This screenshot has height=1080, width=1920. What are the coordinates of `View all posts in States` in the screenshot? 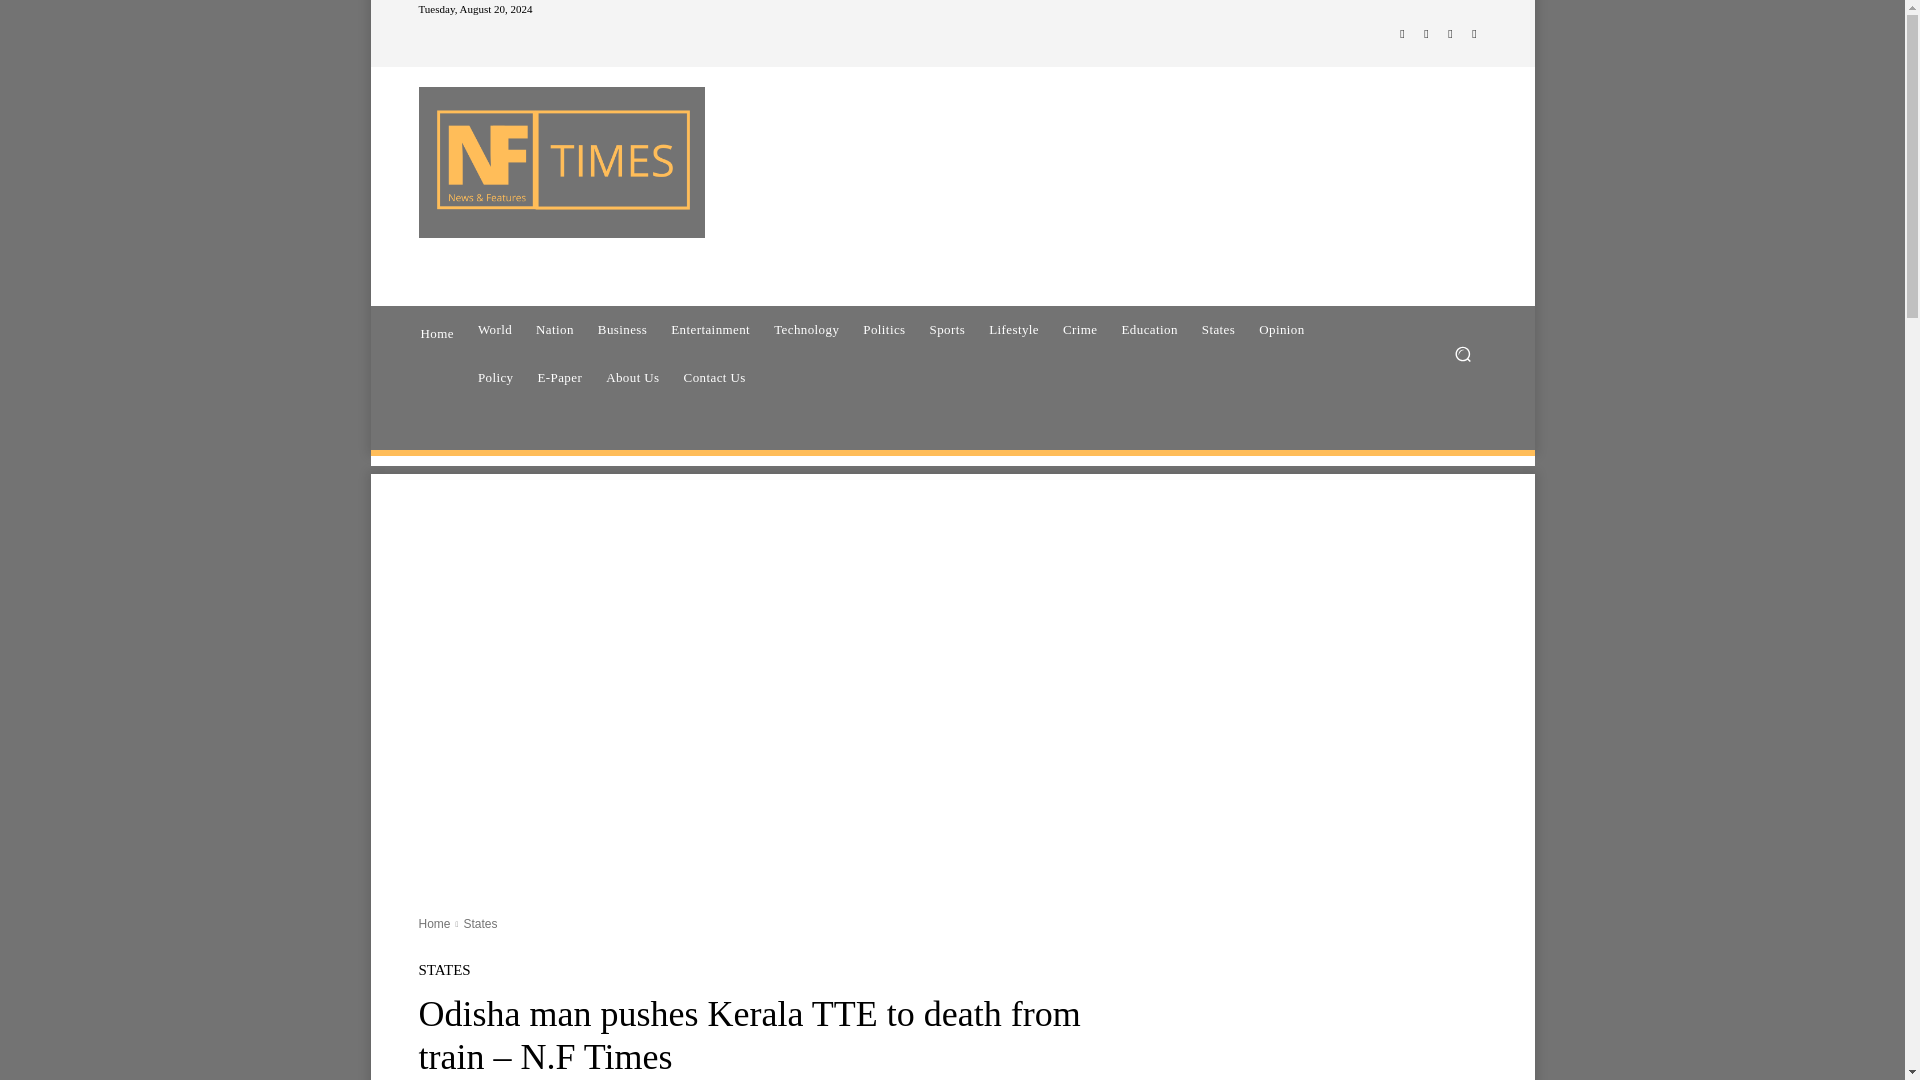 It's located at (480, 923).